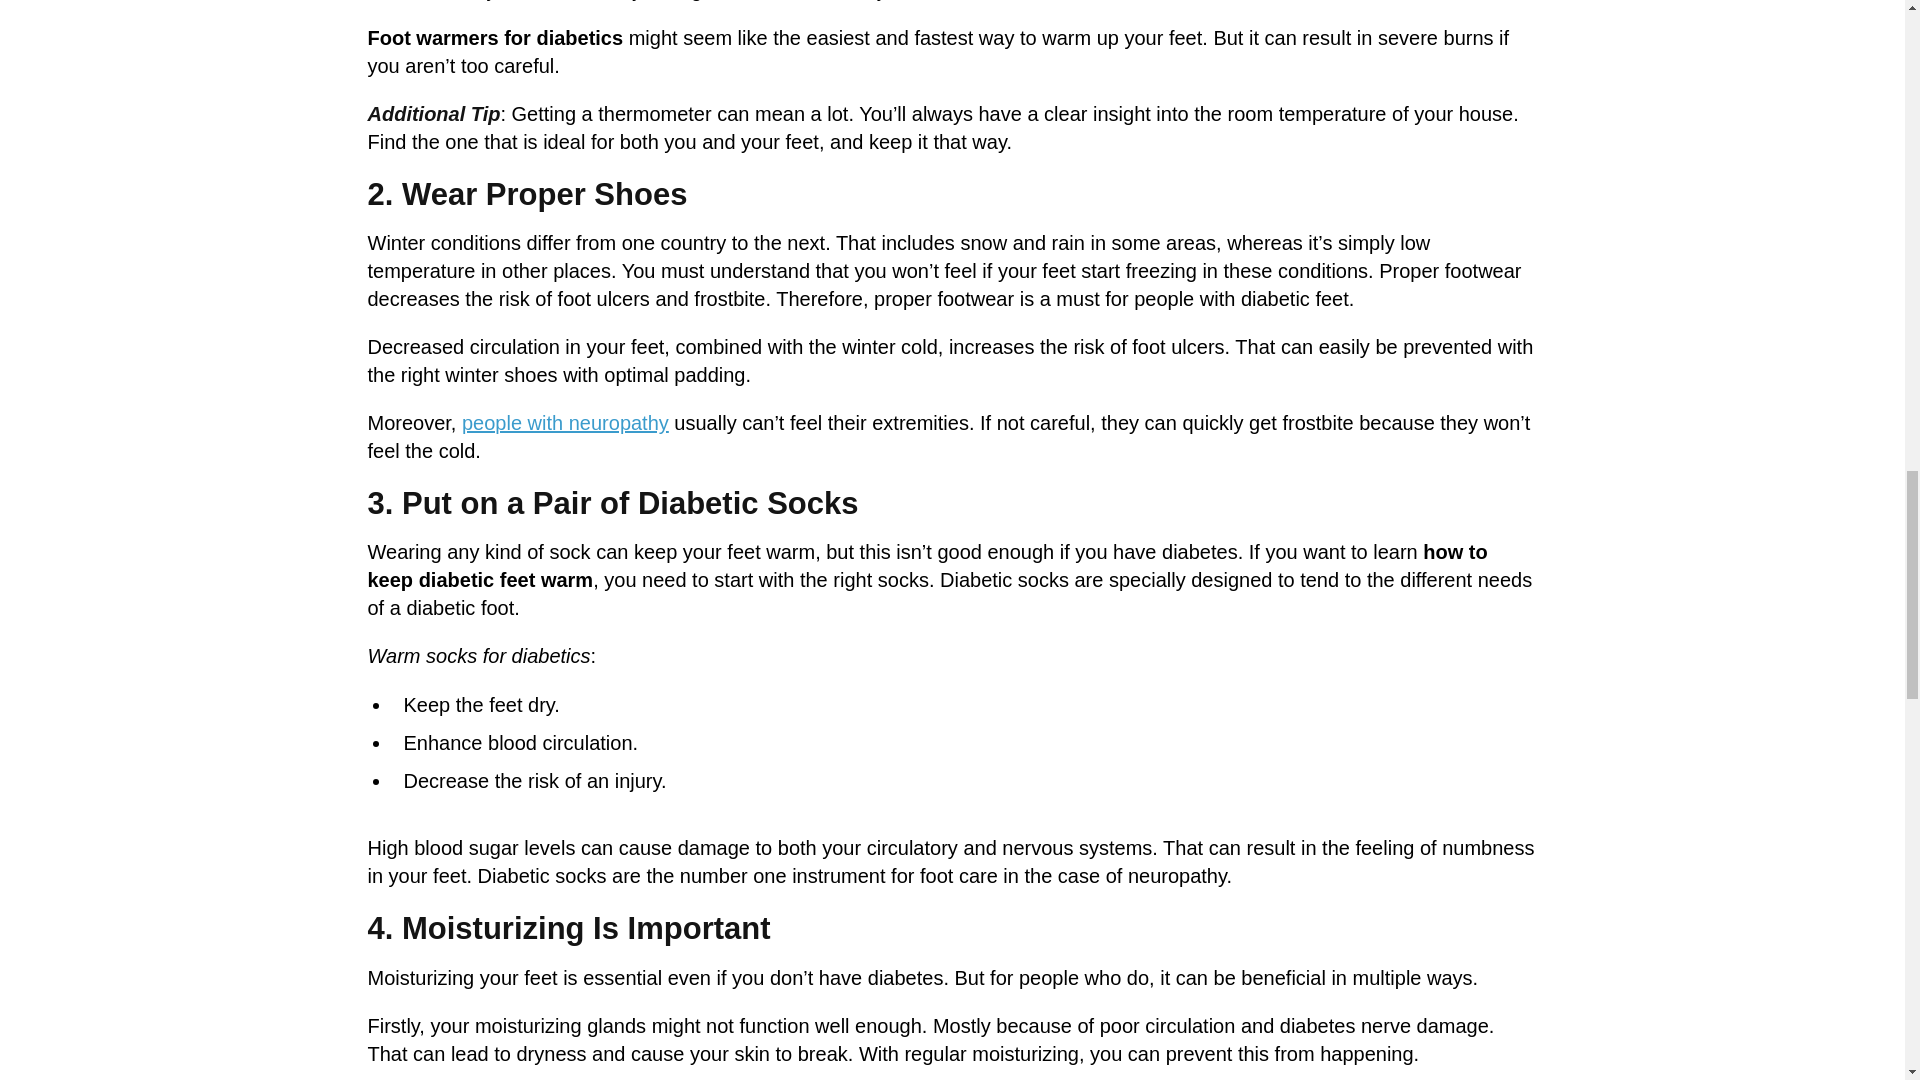 Image resolution: width=1920 pixels, height=1080 pixels. Describe the element at coordinates (565, 422) in the screenshot. I see `people with neuropathy` at that location.